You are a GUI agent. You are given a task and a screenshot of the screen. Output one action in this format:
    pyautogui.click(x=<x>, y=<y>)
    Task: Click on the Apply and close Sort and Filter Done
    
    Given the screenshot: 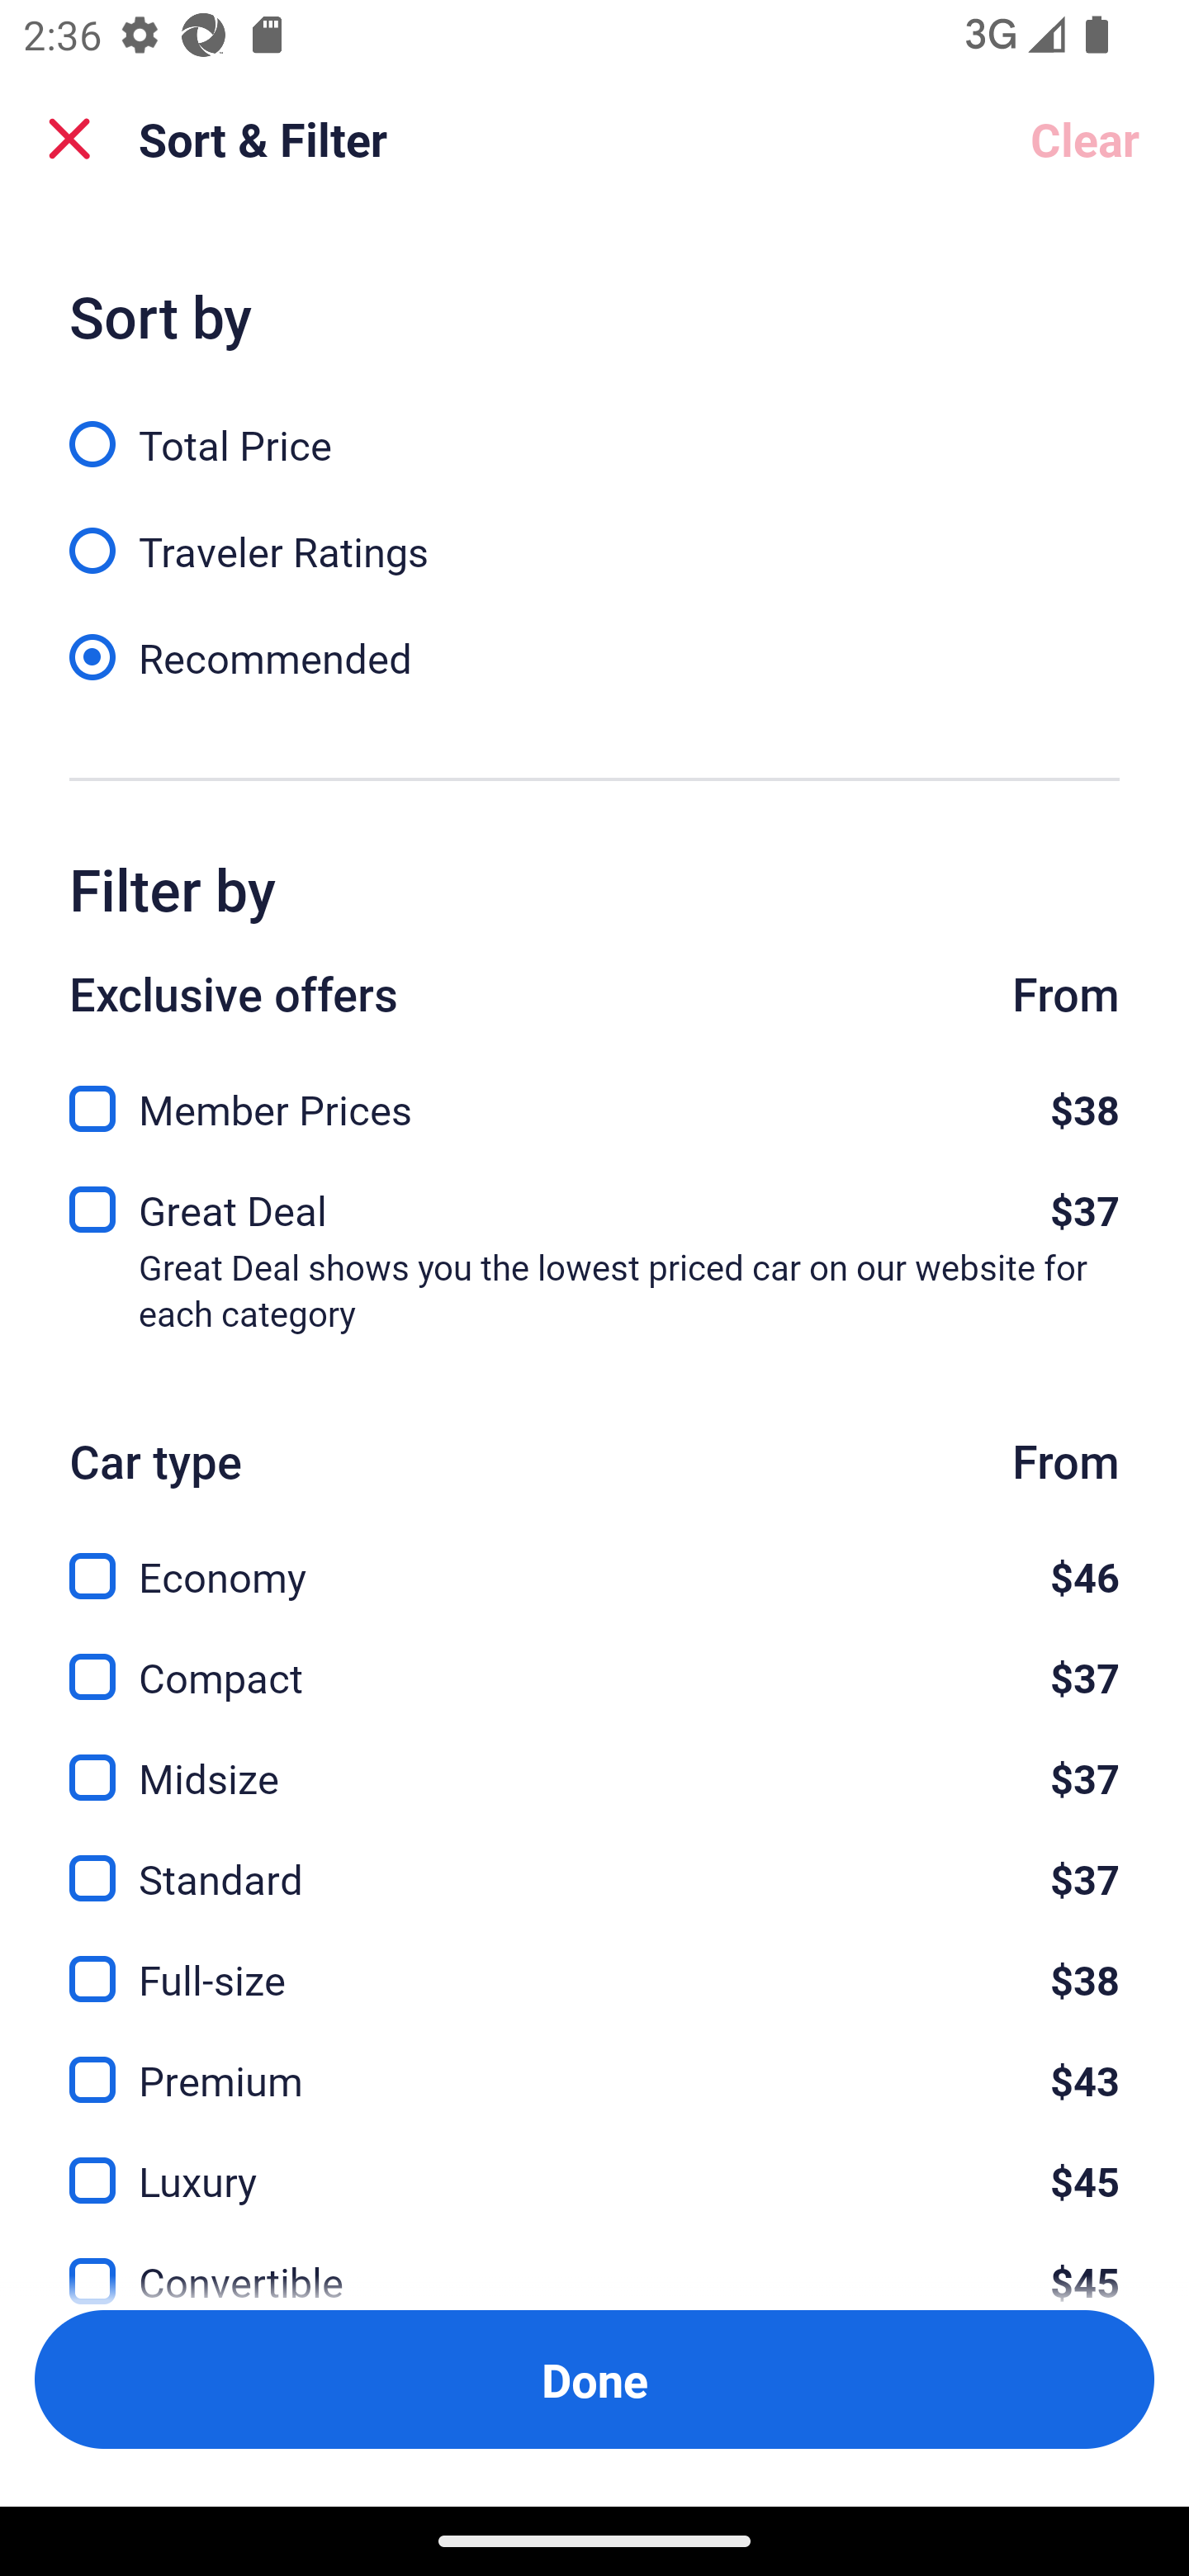 What is the action you would take?
    pyautogui.click(x=594, y=2379)
    